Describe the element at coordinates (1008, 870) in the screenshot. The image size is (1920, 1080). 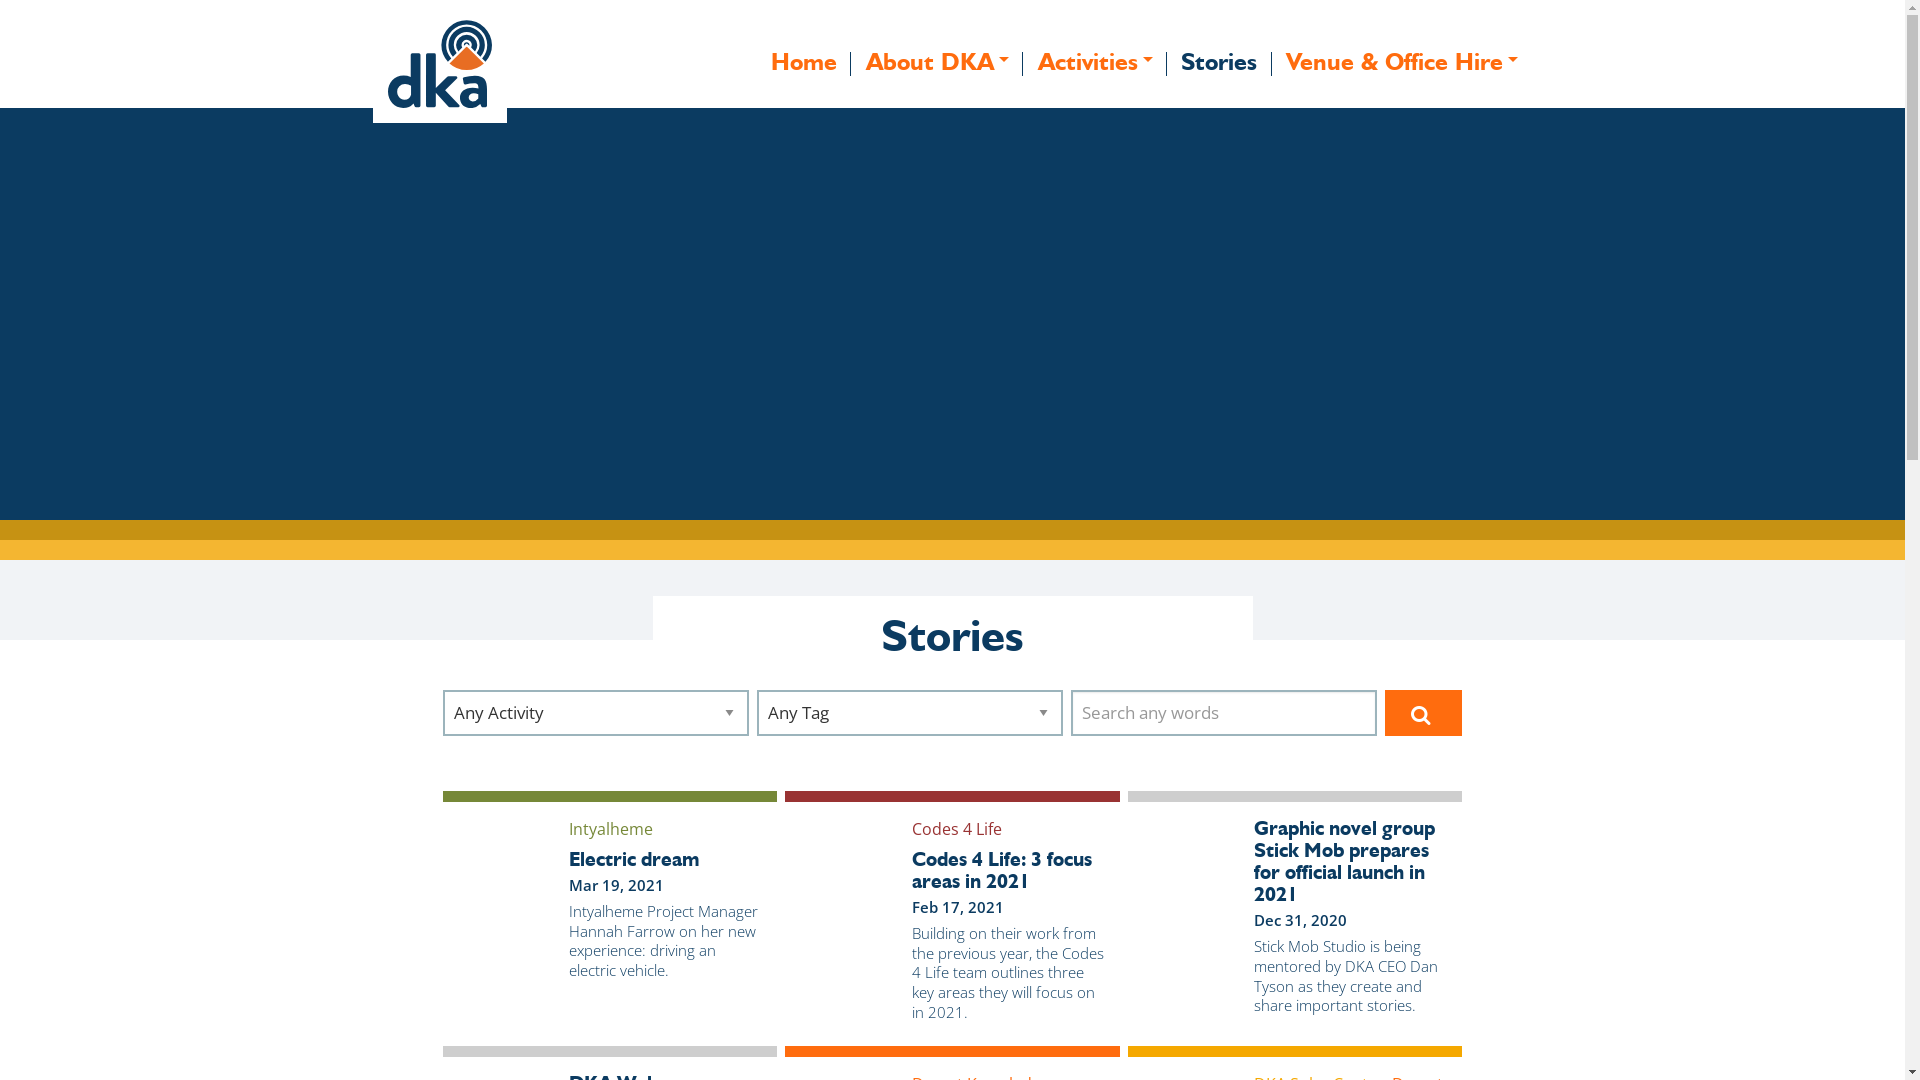
I see `Codes 4 Life: 3 focus areas in 2021` at that location.